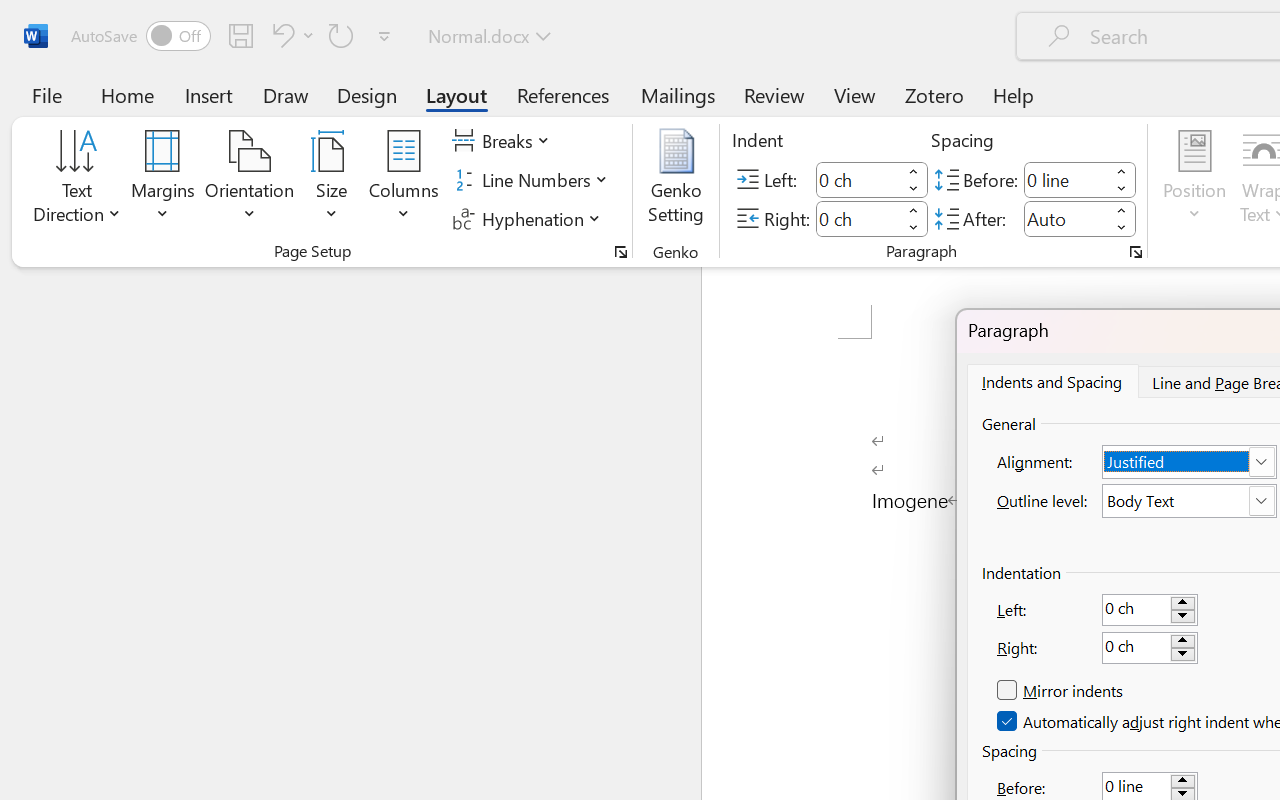 Image resolution: width=1280 pixels, height=800 pixels. Describe the element at coordinates (504, 141) in the screenshot. I see `Breaks` at that location.